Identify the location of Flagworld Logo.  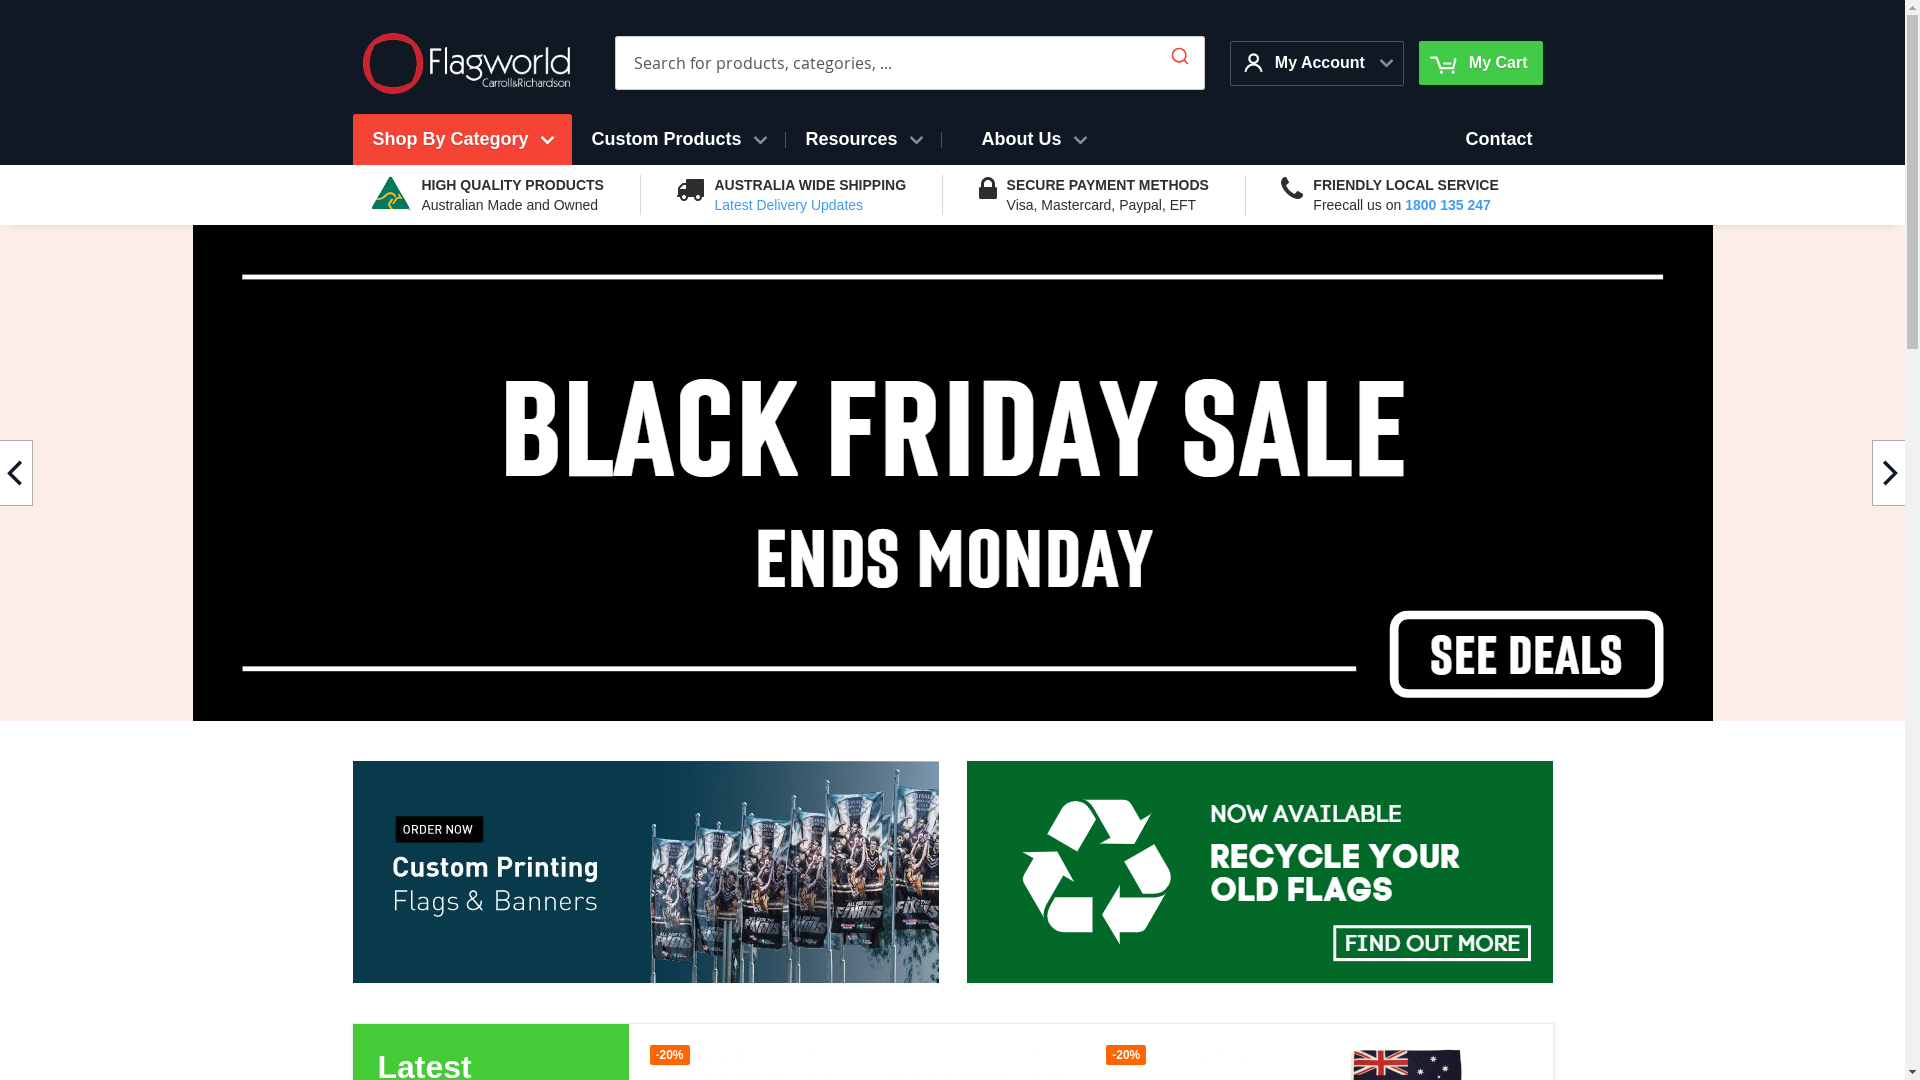
(466, 64).